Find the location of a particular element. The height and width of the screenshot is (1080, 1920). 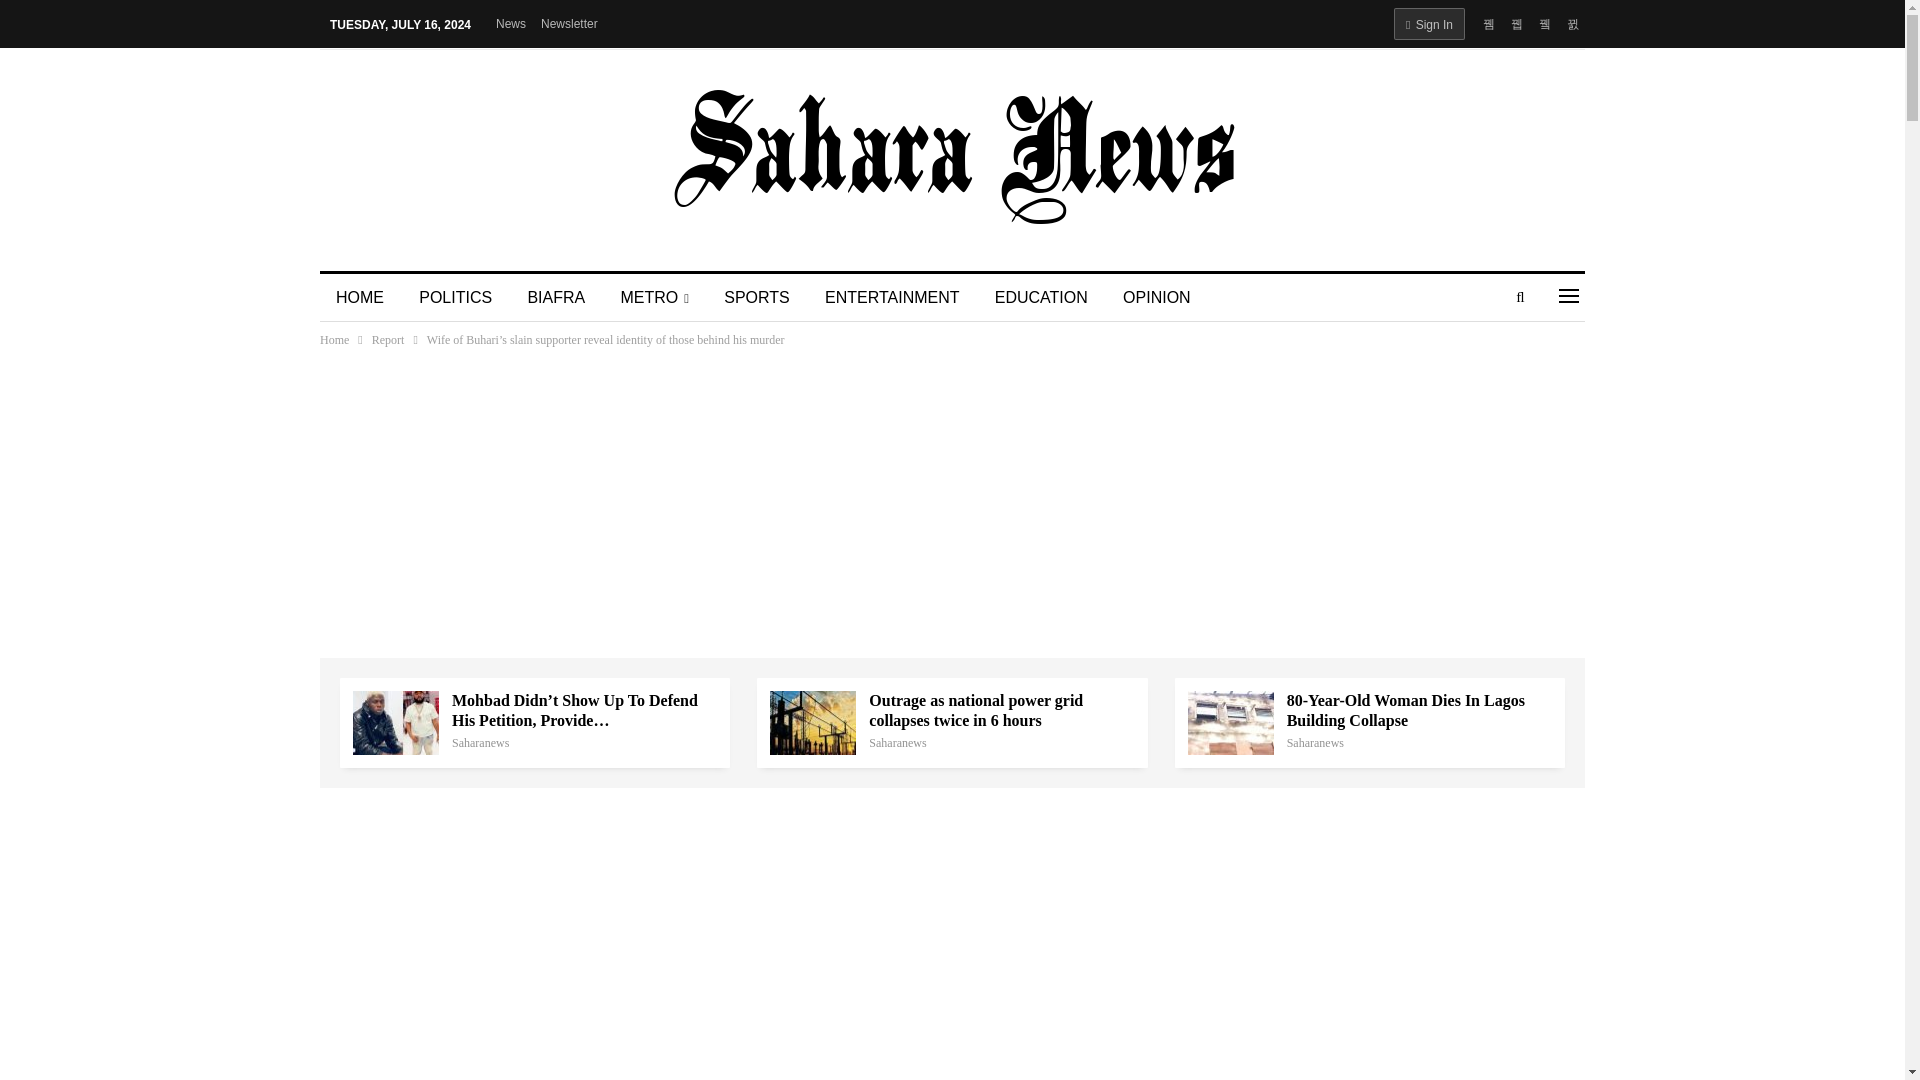

Sign In is located at coordinates (1428, 23).